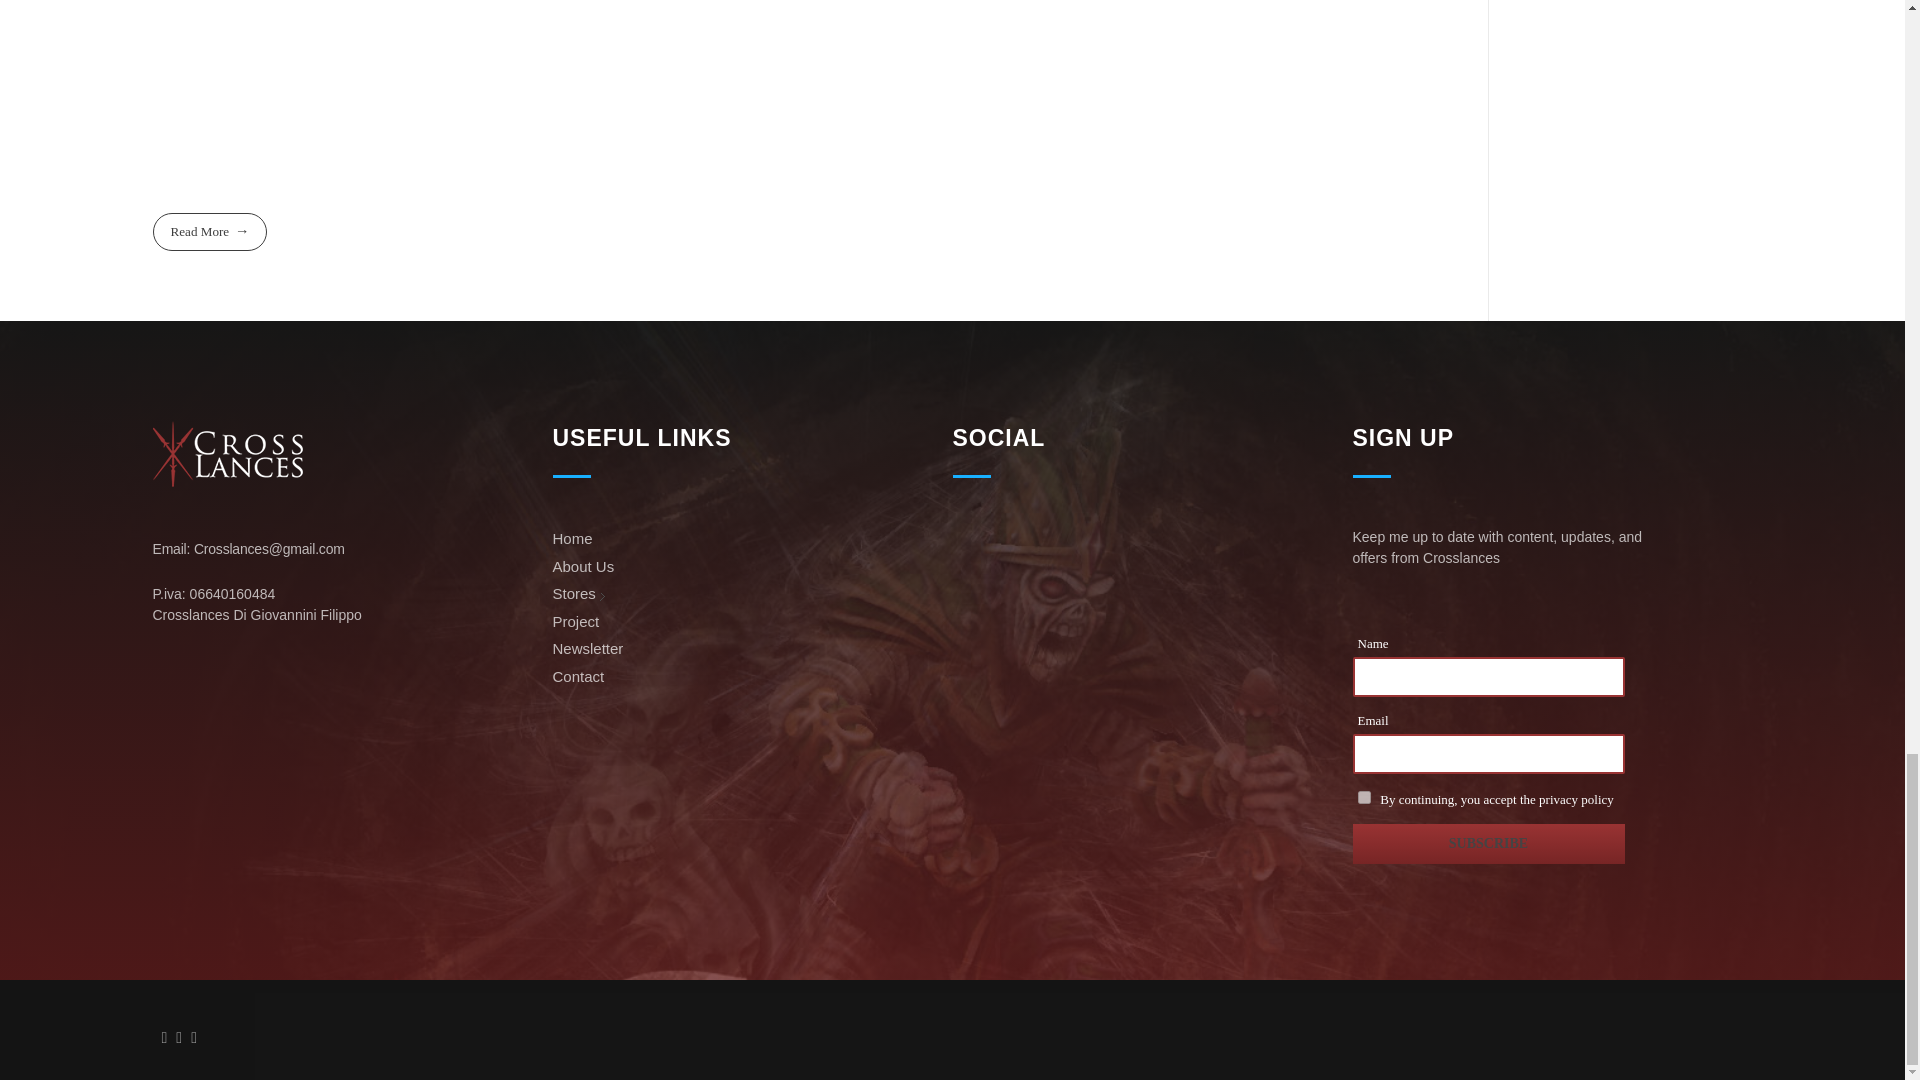  Describe the element at coordinates (1488, 844) in the screenshot. I see `Subscribe` at that location.